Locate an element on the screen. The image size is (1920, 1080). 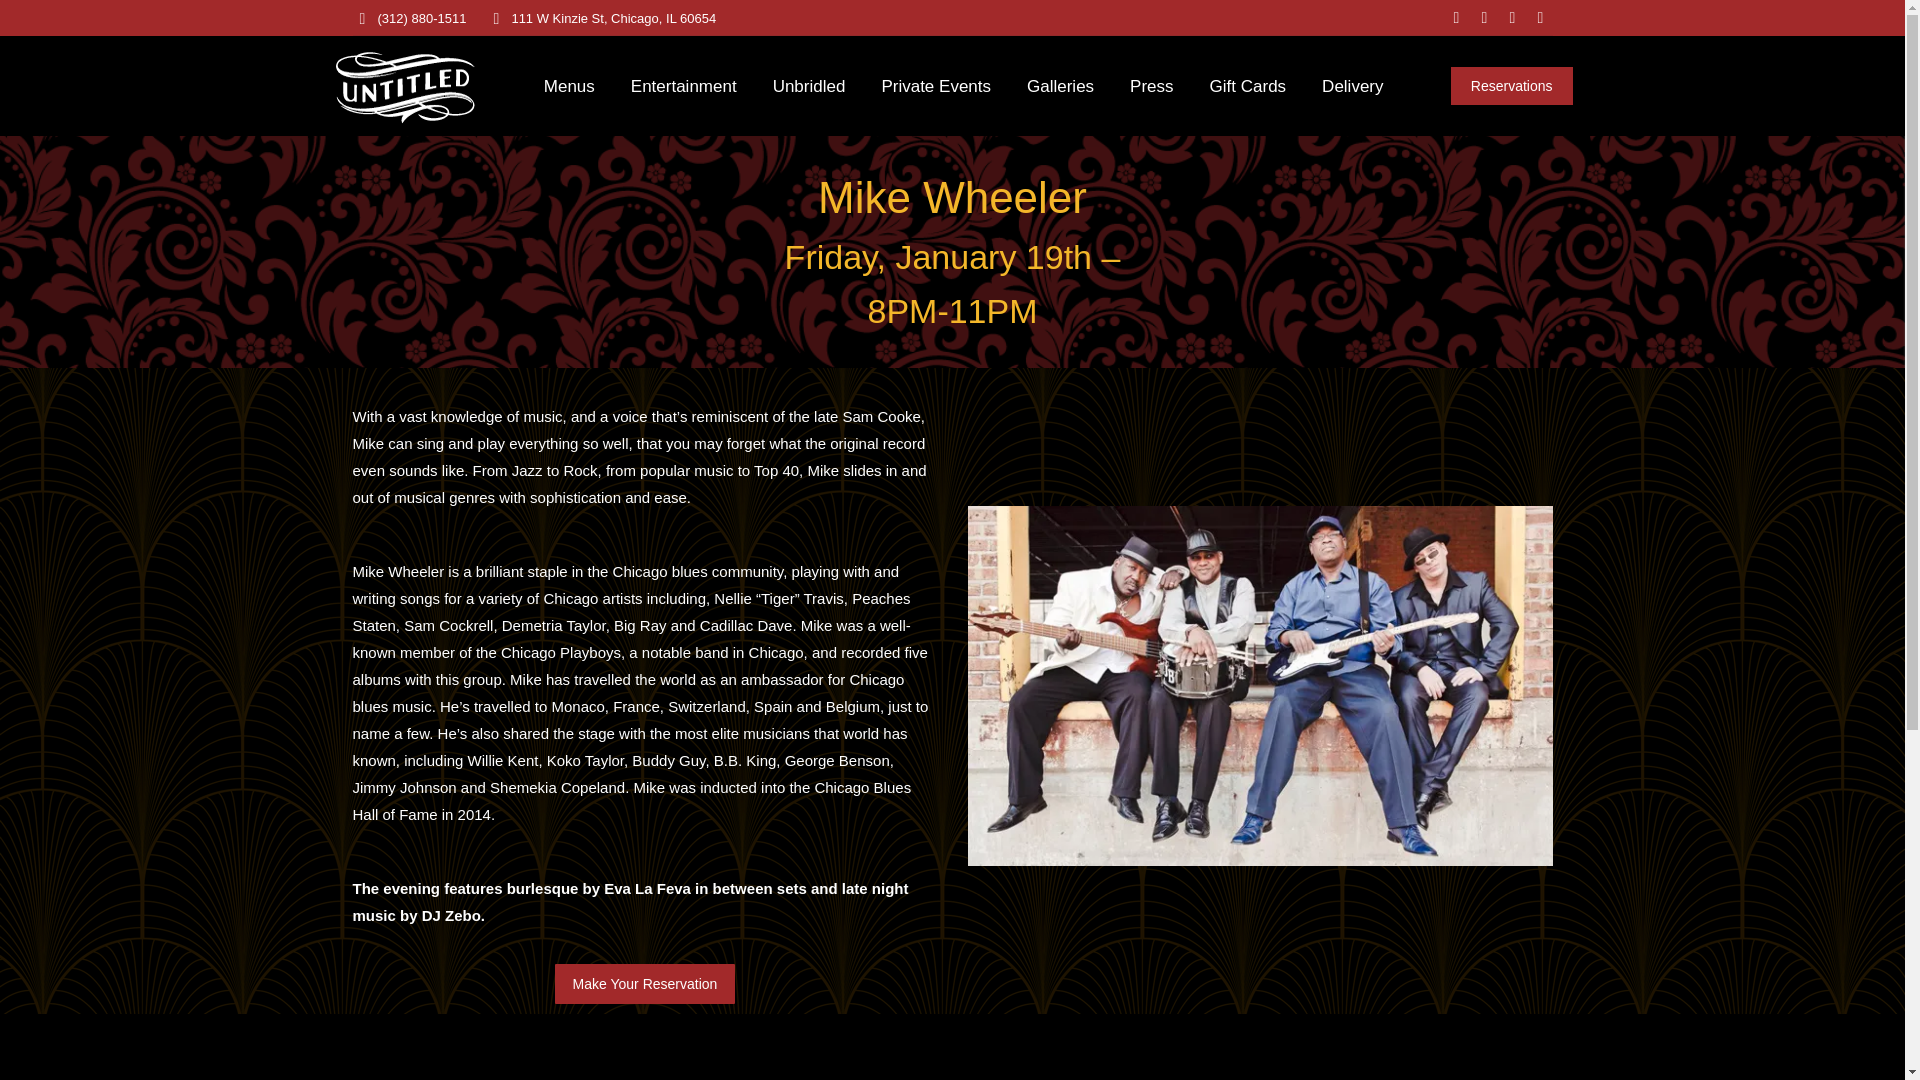
Gift Cards is located at coordinates (1248, 86).